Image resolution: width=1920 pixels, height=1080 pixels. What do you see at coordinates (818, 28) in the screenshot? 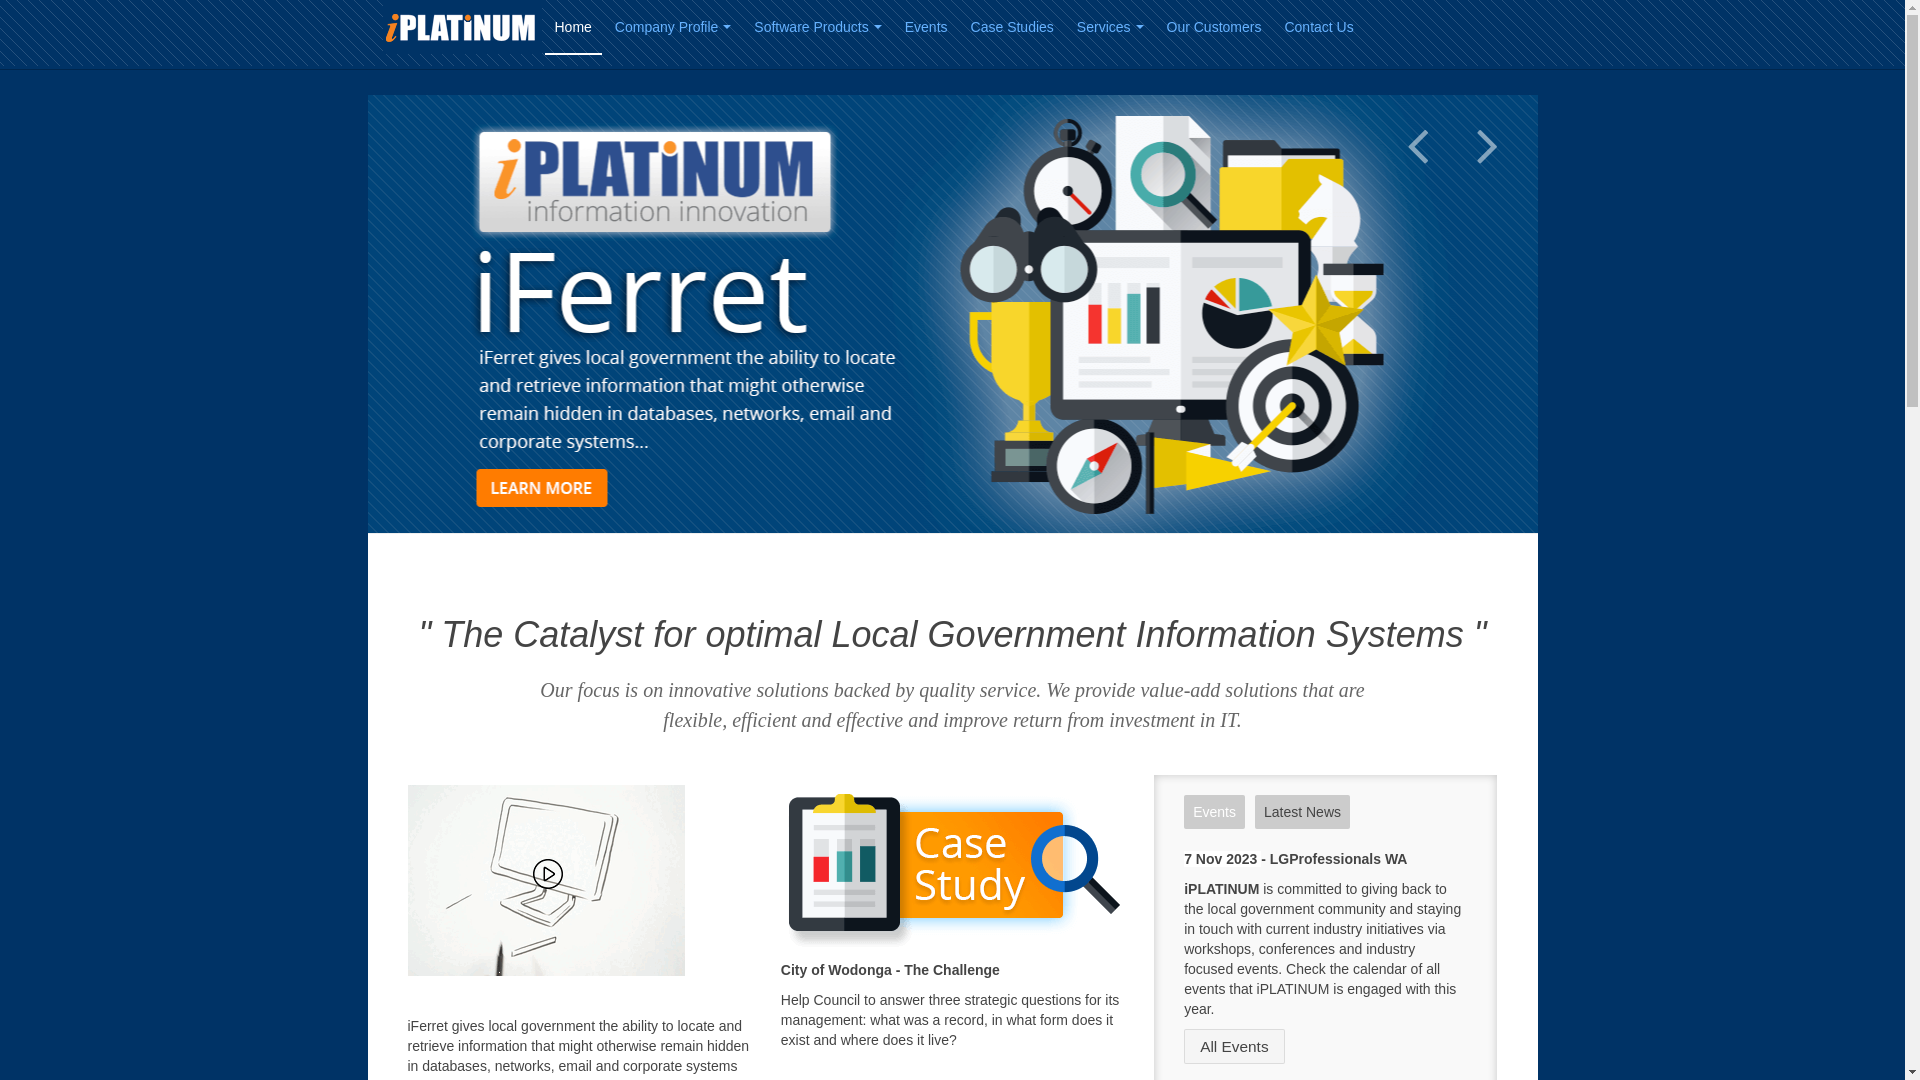
I see `Software Products` at bounding box center [818, 28].